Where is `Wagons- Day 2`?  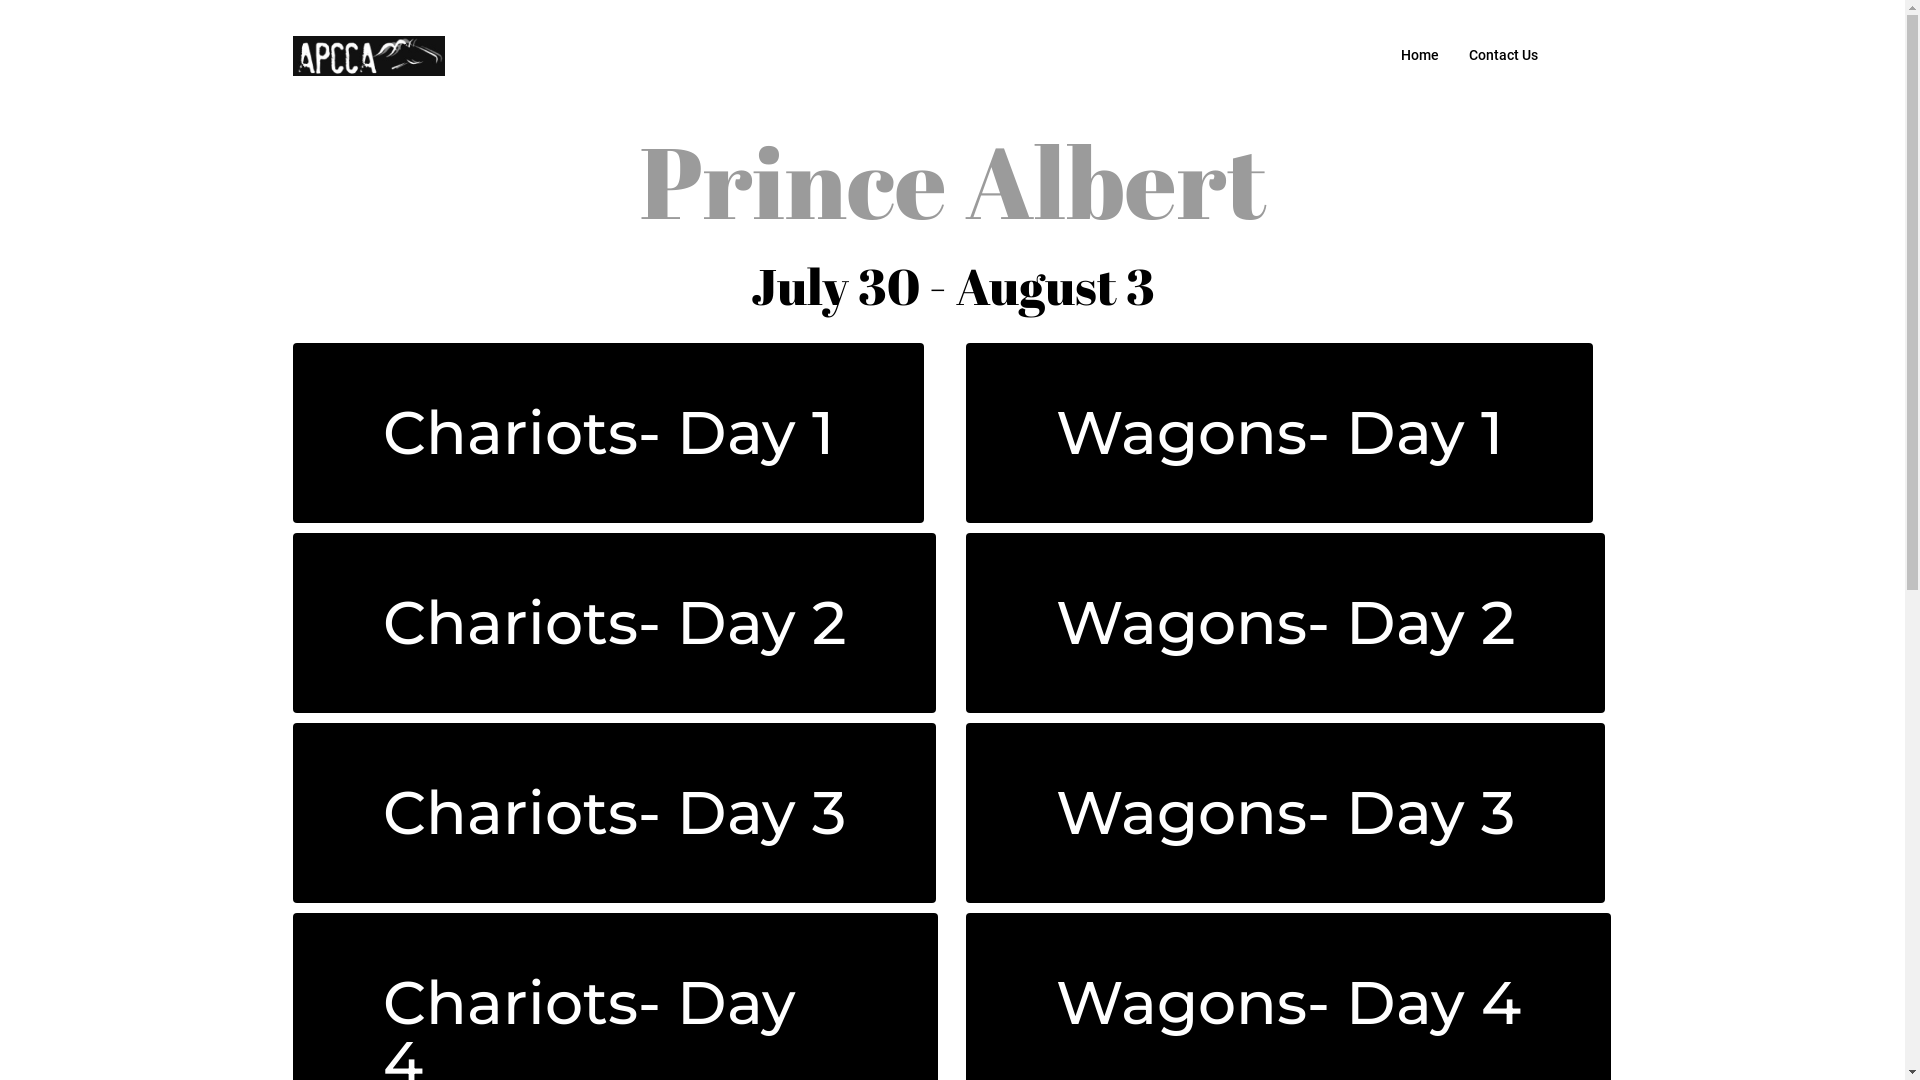 Wagons- Day 2 is located at coordinates (1286, 623).